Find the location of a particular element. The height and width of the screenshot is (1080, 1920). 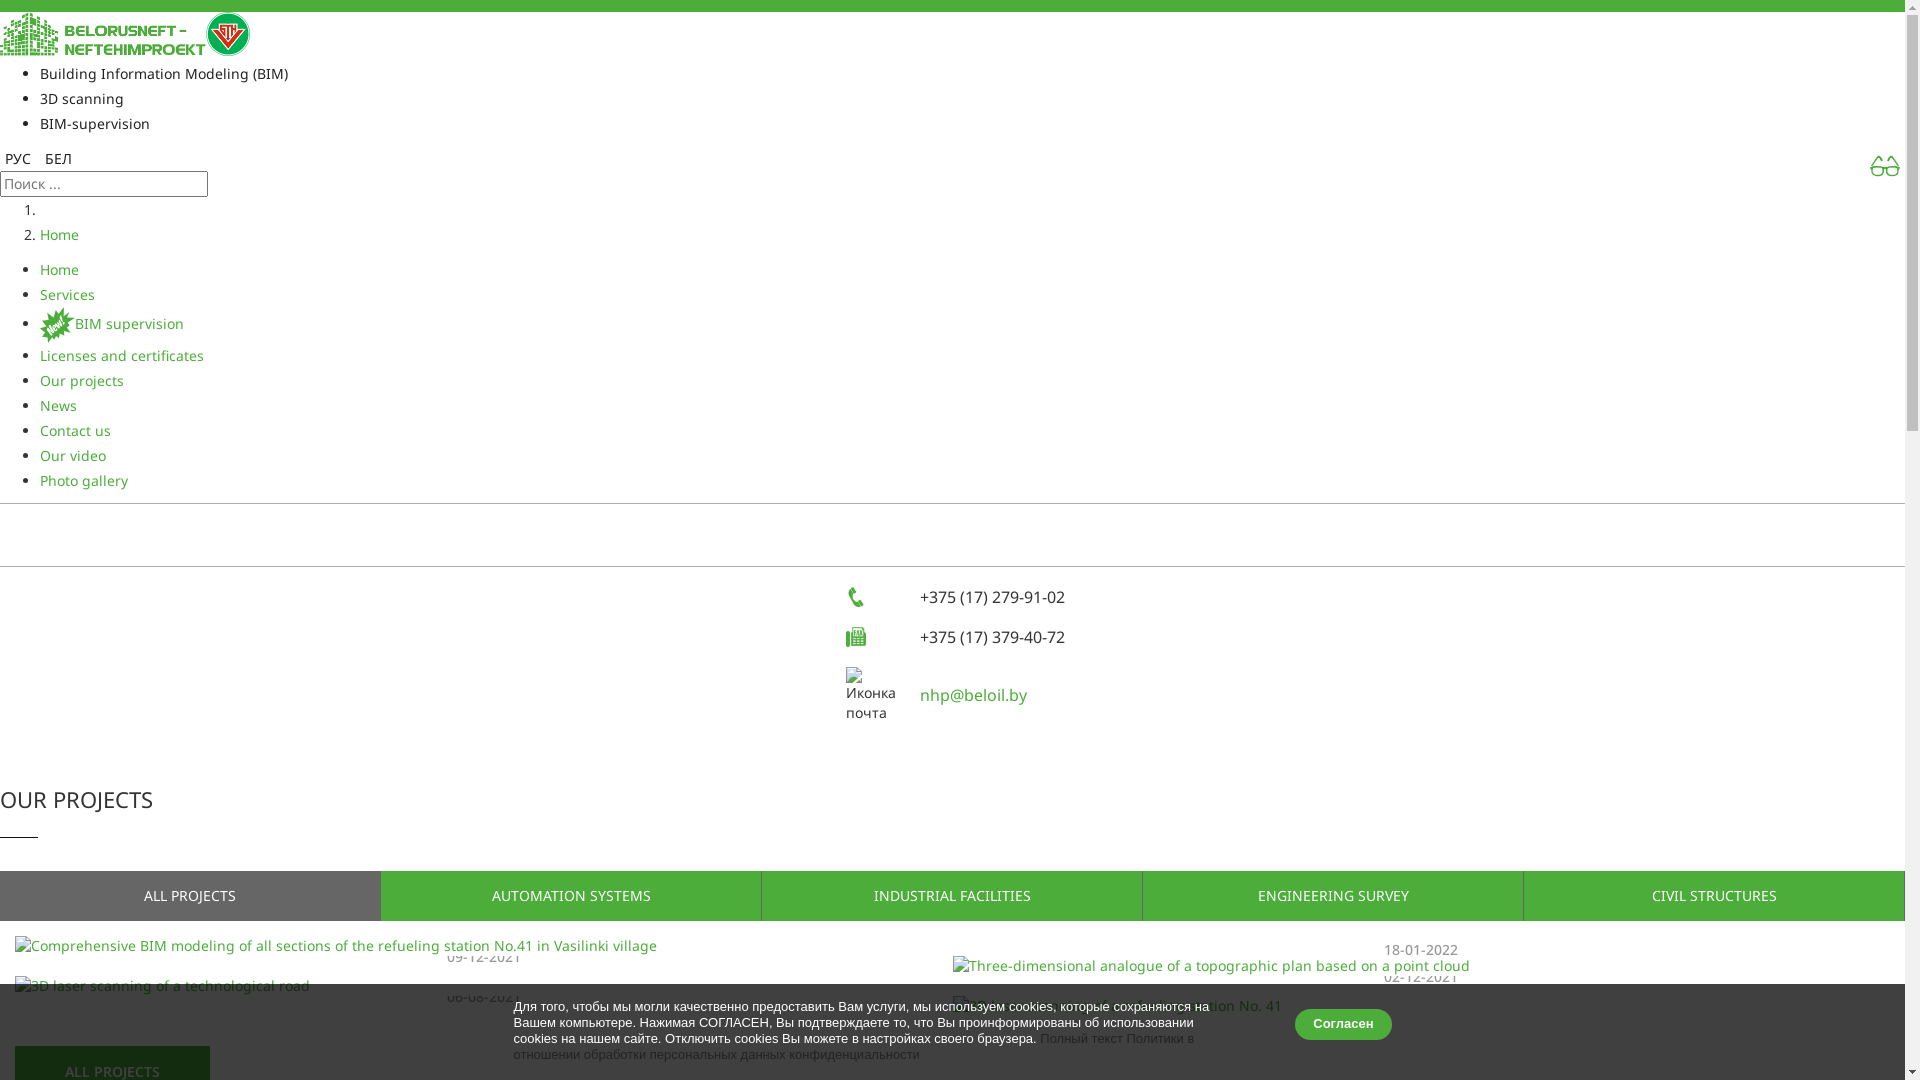

3D scanning is located at coordinates (82, 98).